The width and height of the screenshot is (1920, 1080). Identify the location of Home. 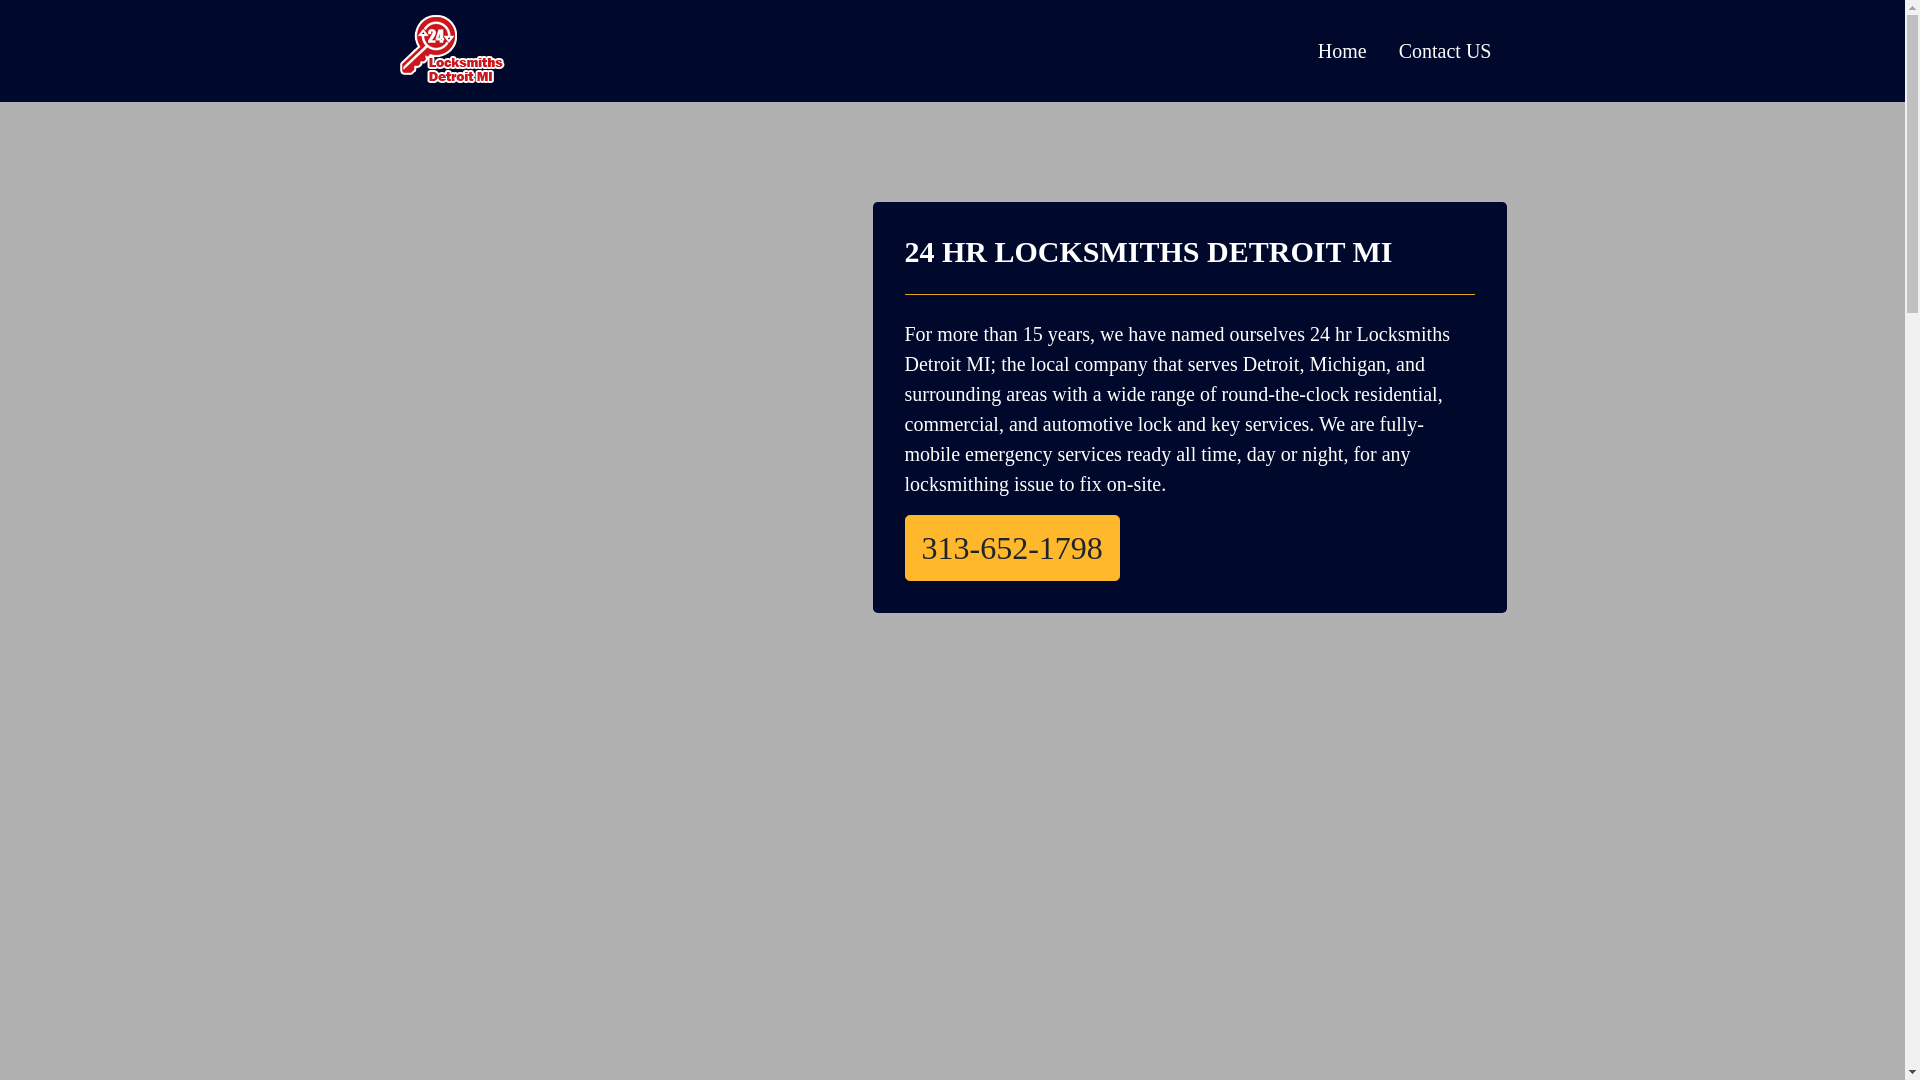
(1342, 51).